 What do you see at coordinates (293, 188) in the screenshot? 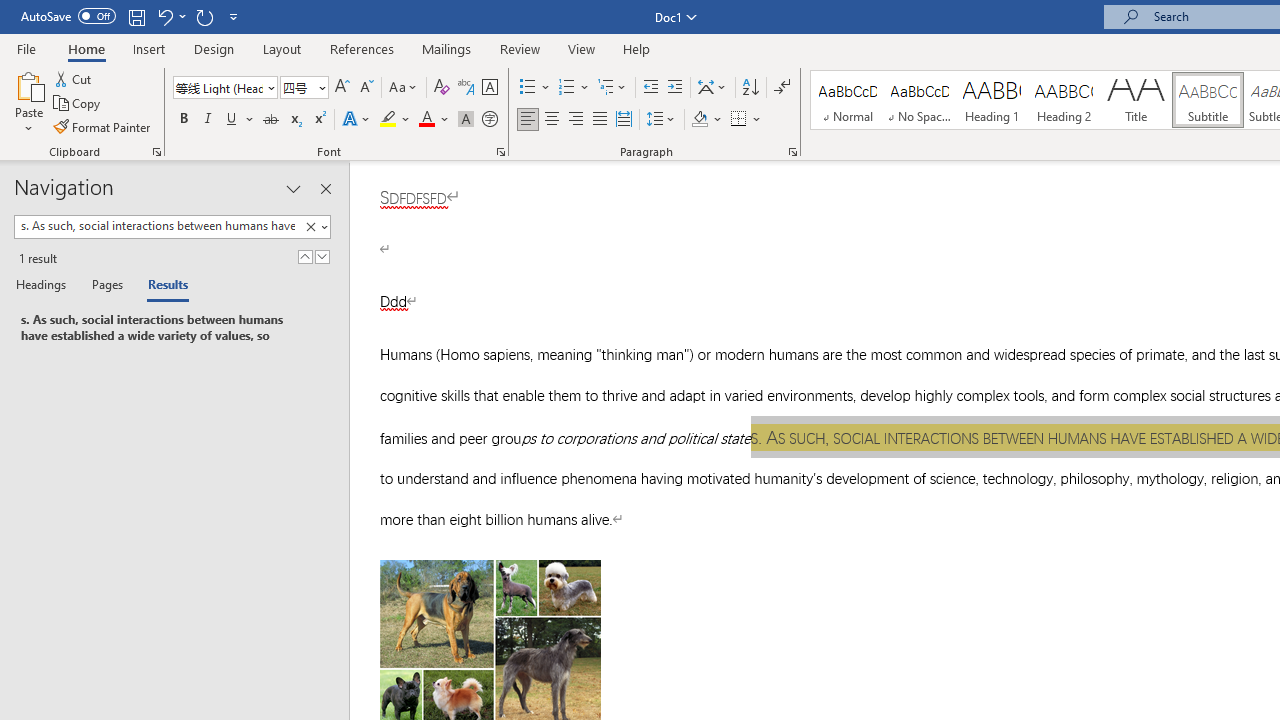
I see `Task Pane Options` at bounding box center [293, 188].